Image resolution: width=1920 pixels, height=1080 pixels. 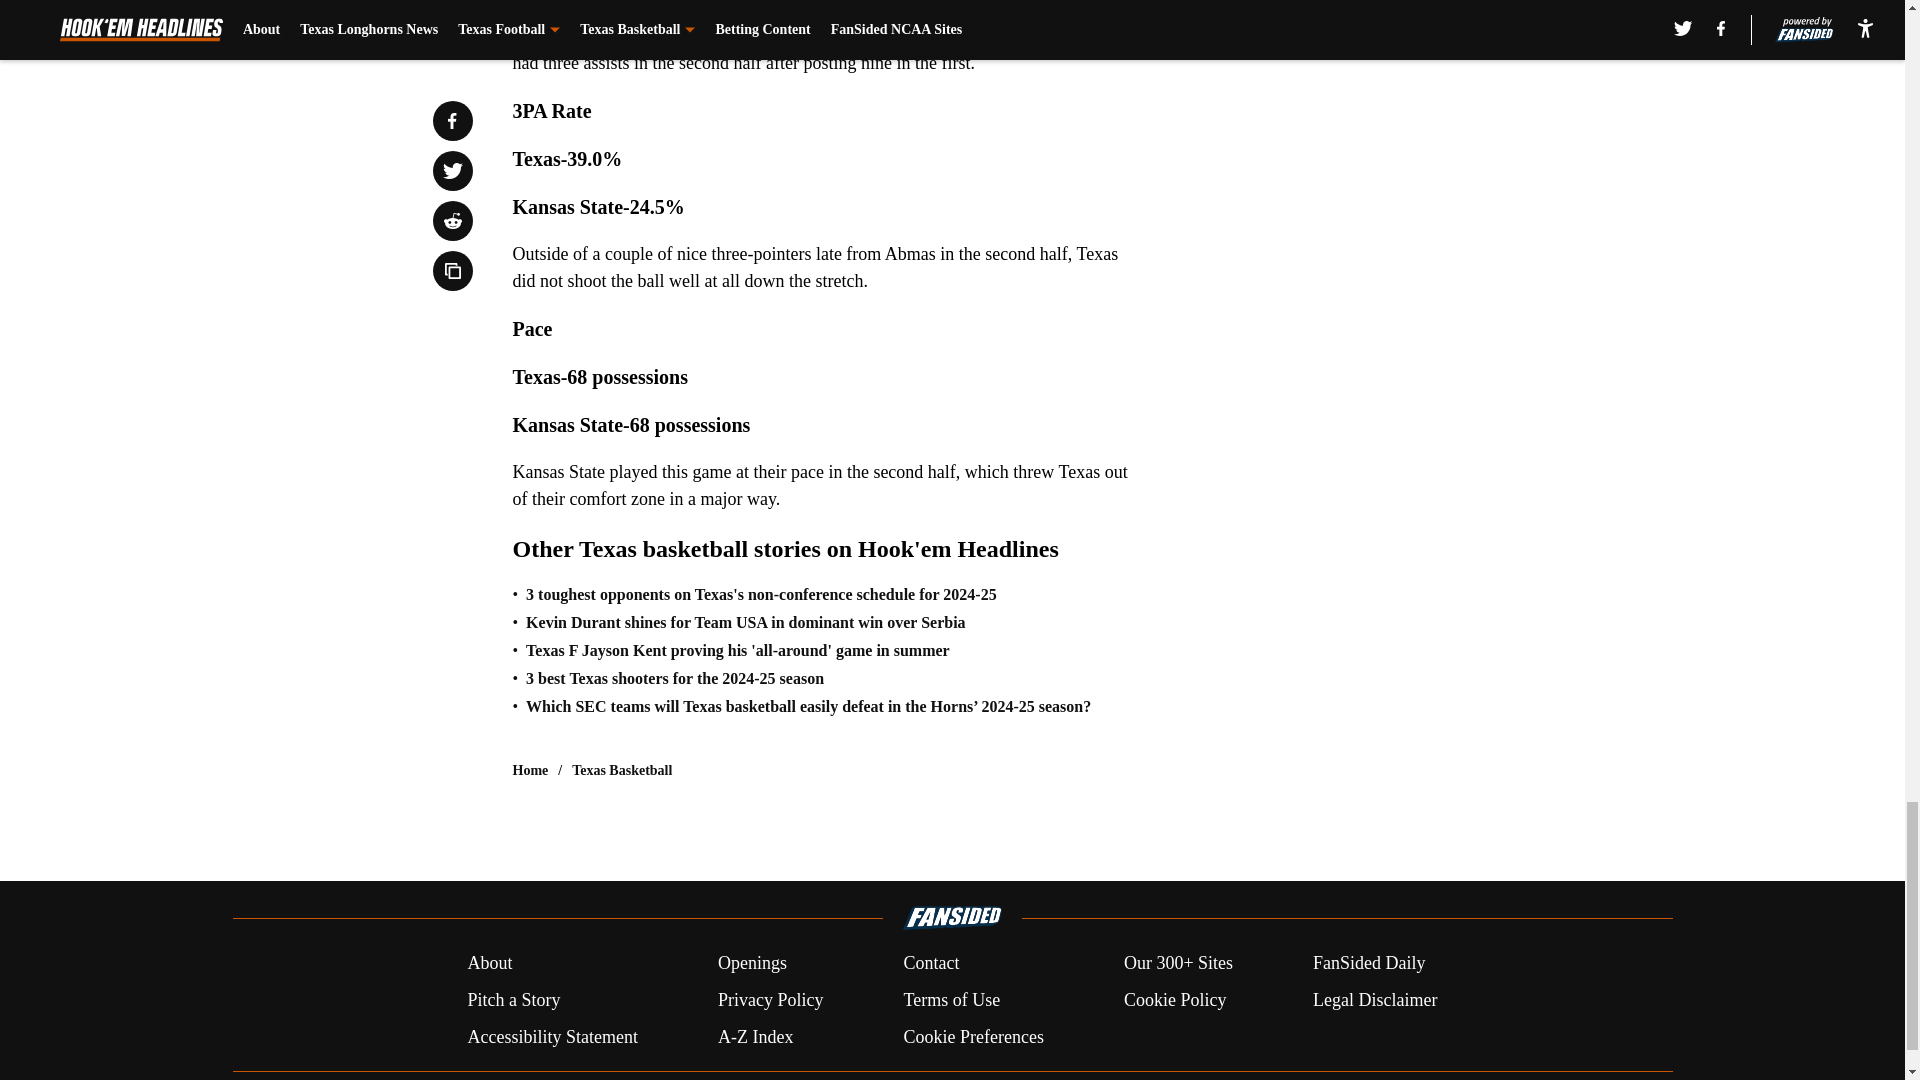 What do you see at coordinates (530, 770) in the screenshot?
I see `Home` at bounding box center [530, 770].